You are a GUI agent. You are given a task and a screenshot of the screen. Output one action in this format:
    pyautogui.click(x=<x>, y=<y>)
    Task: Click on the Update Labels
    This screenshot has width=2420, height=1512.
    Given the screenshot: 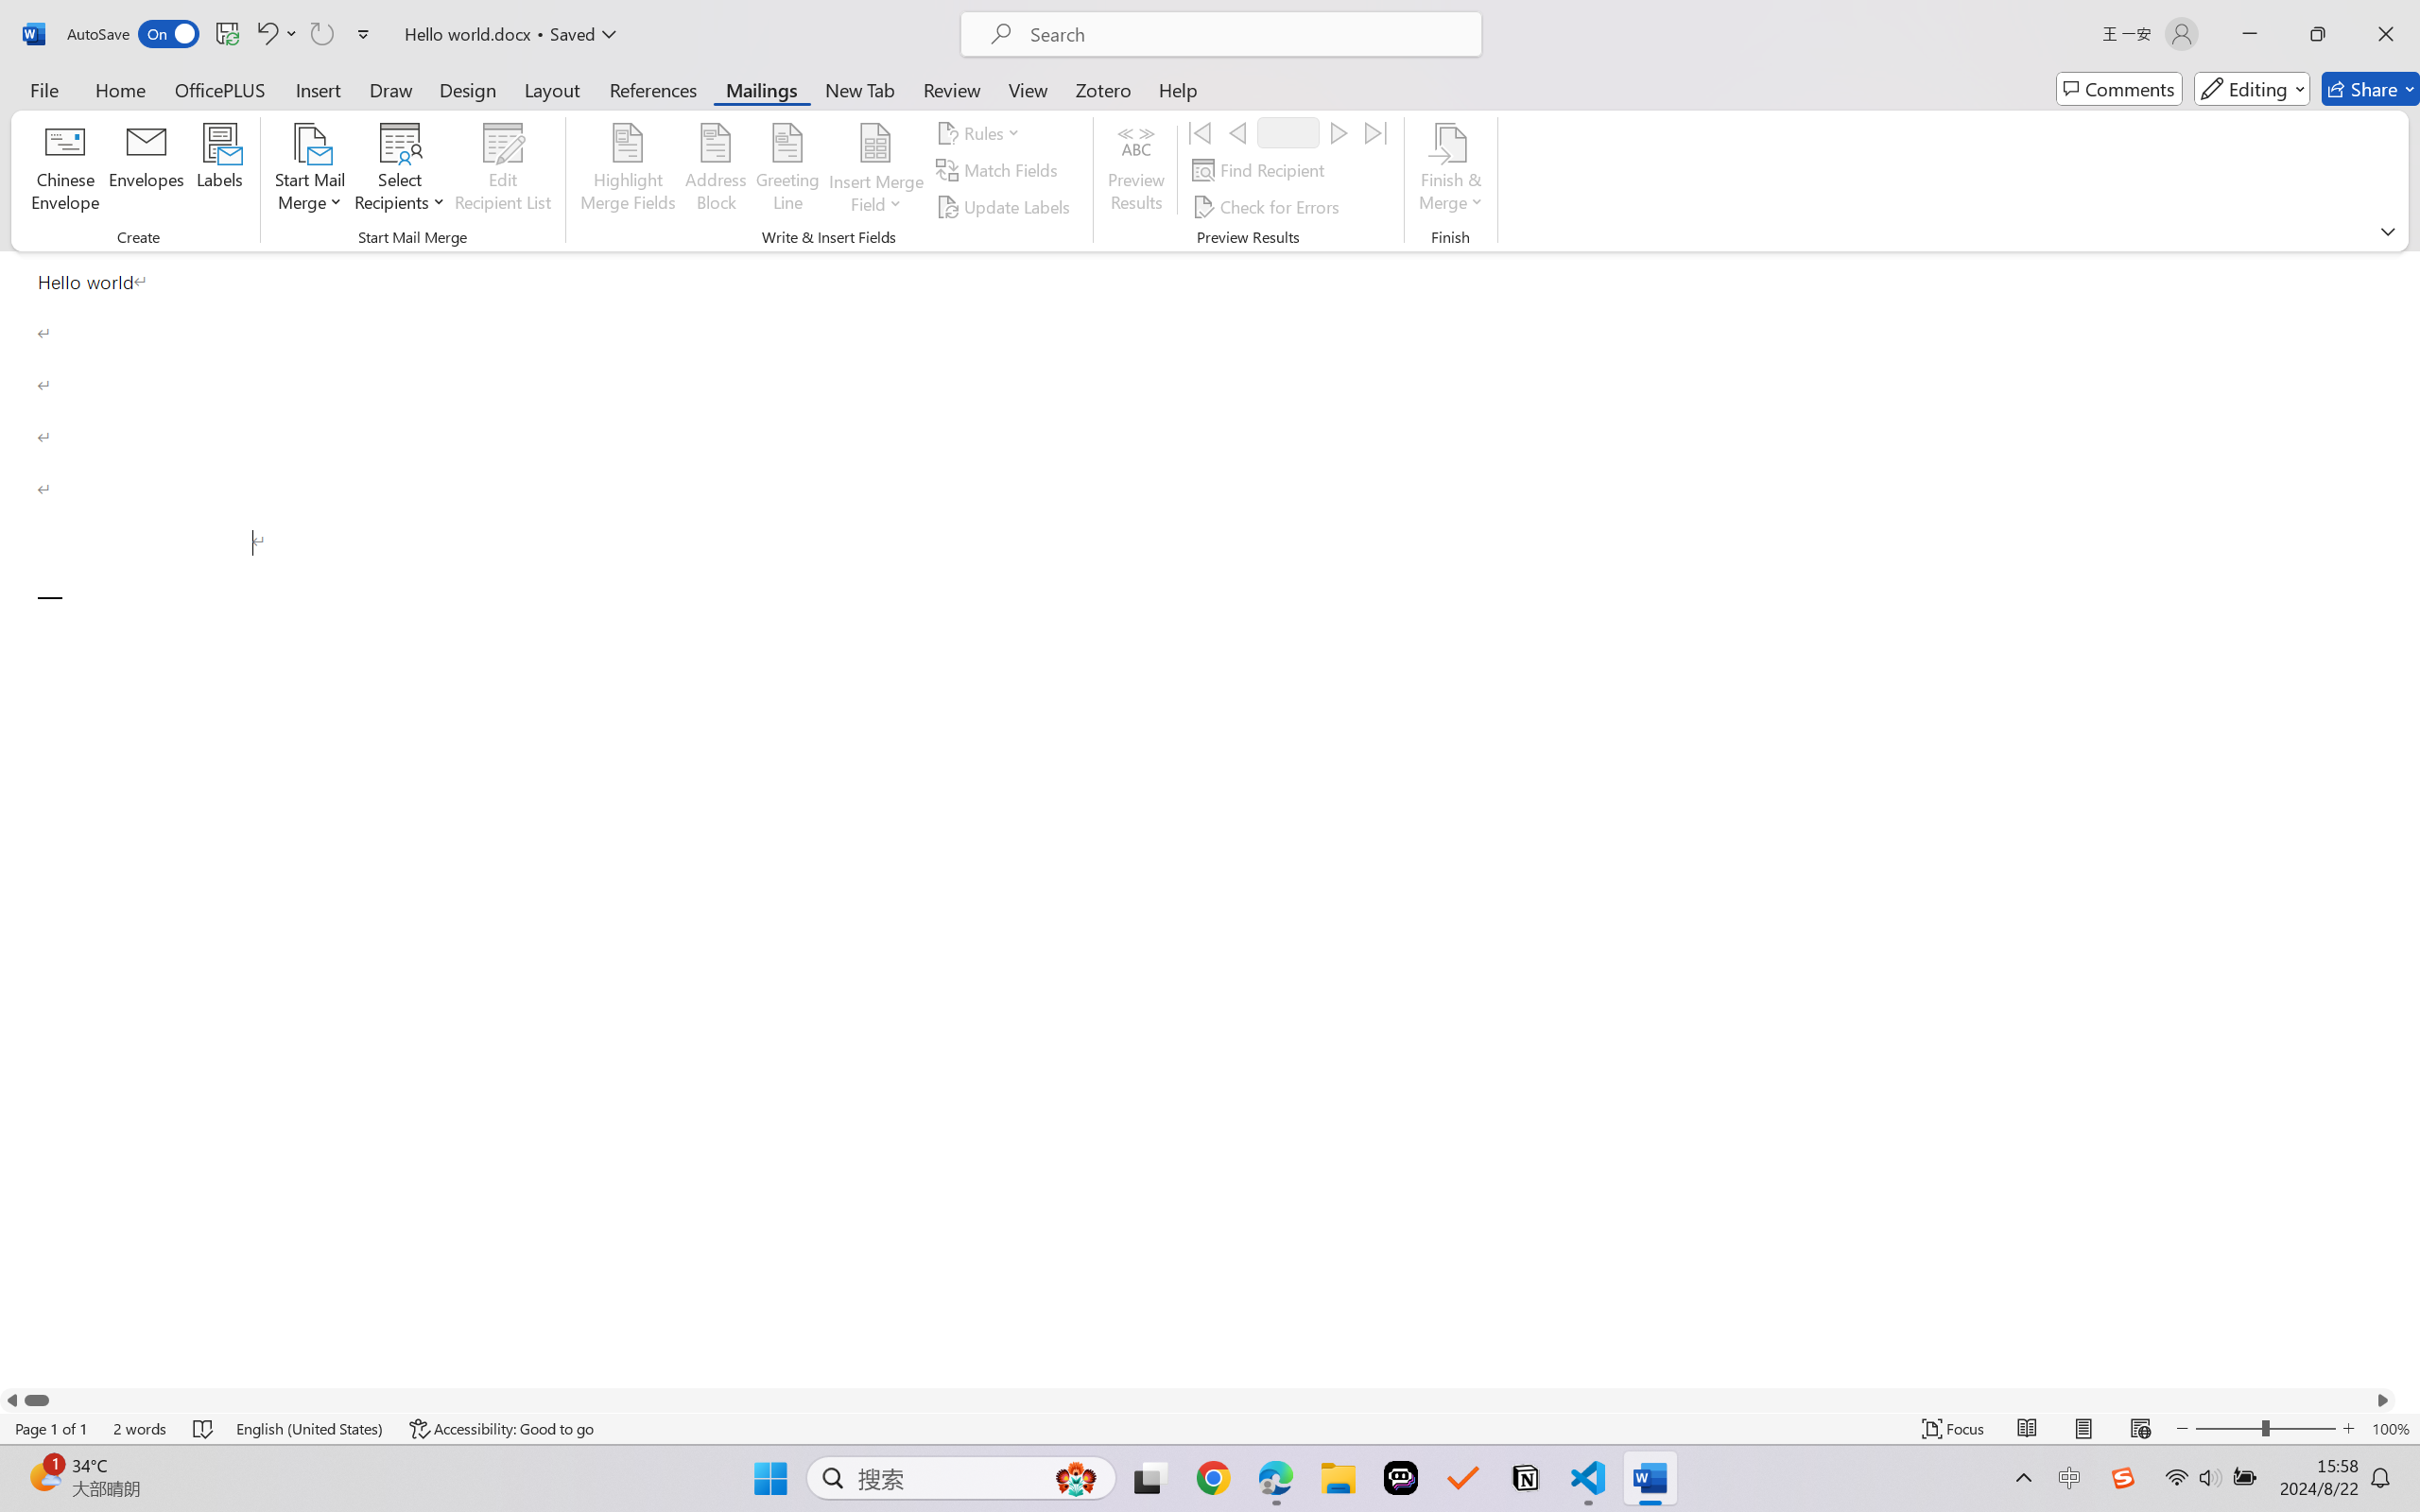 What is the action you would take?
    pyautogui.click(x=1006, y=206)
    